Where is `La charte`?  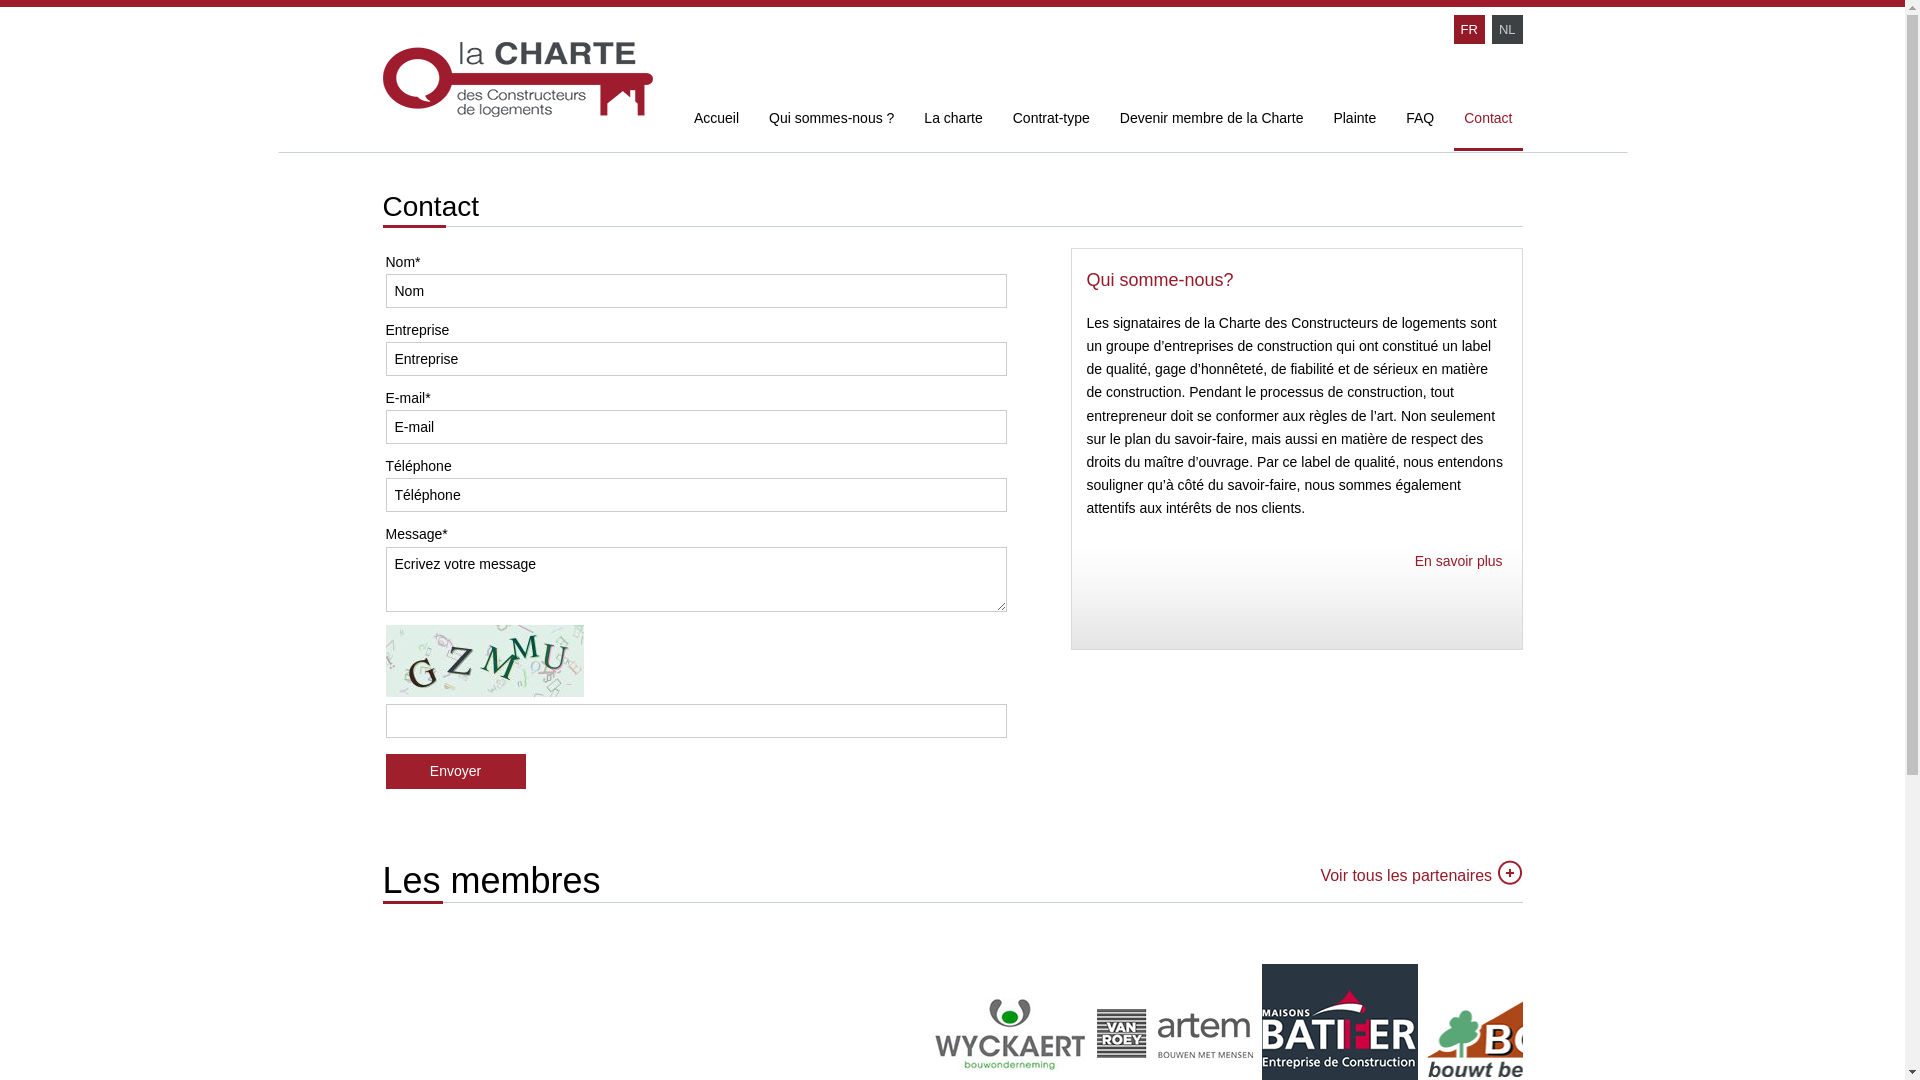
La charte is located at coordinates (953, 120).